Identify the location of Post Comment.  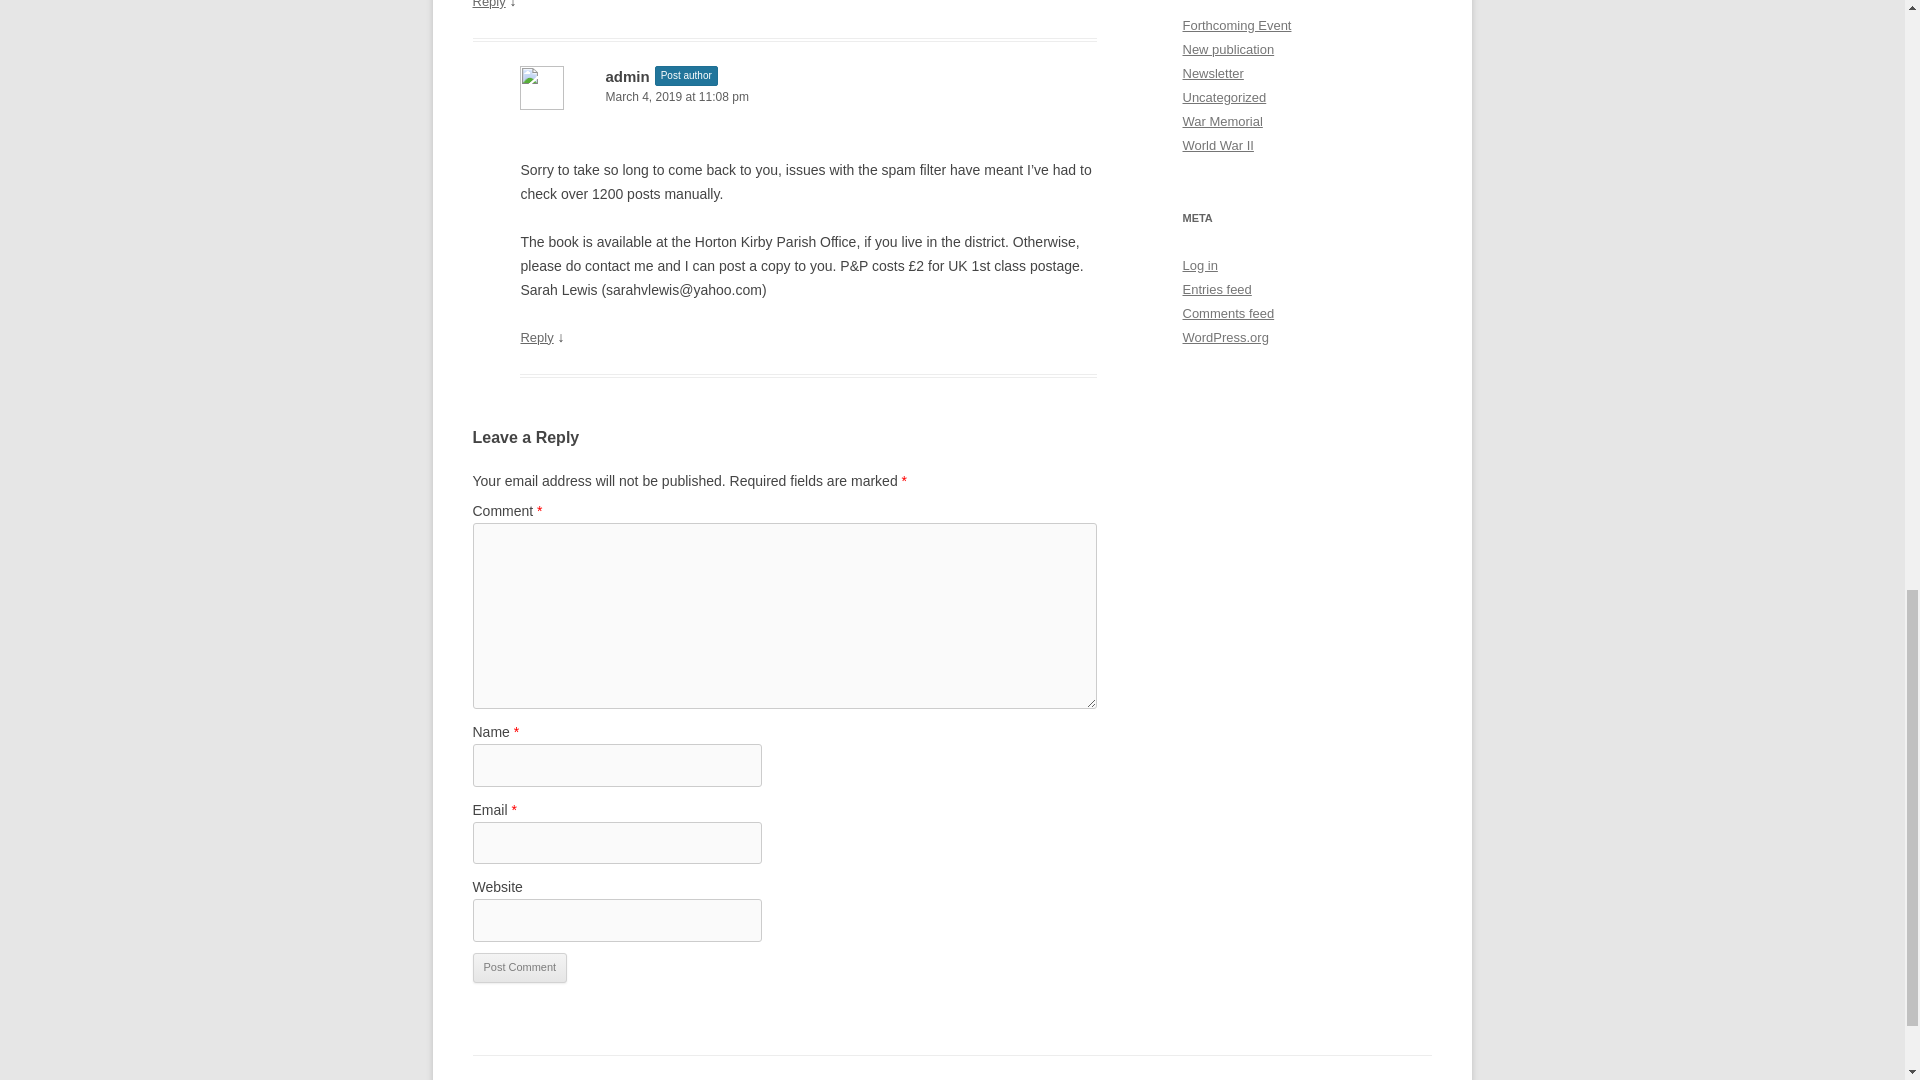
(519, 967).